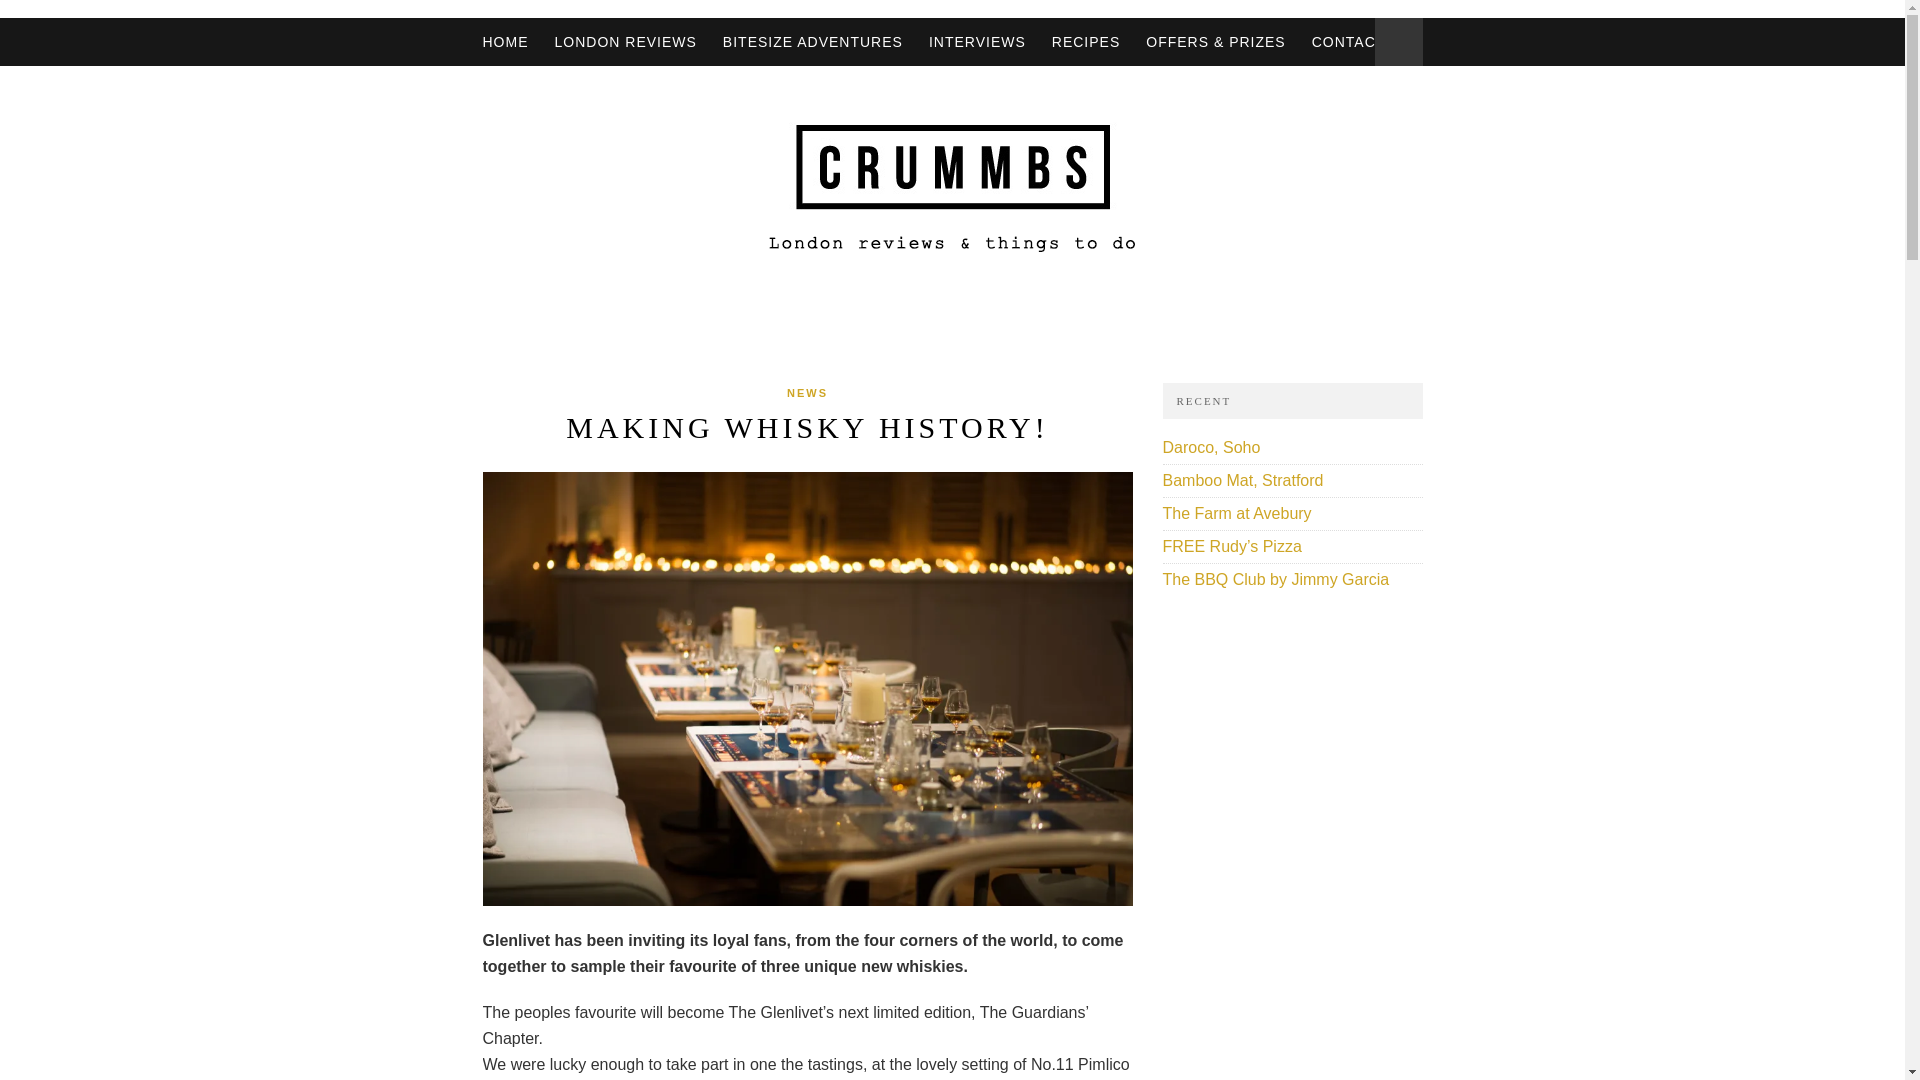 The image size is (1920, 1080). Describe the element at coordinates (812, 42) in the screenshot. I see `BITESIZE ADVENTURES` at that location.